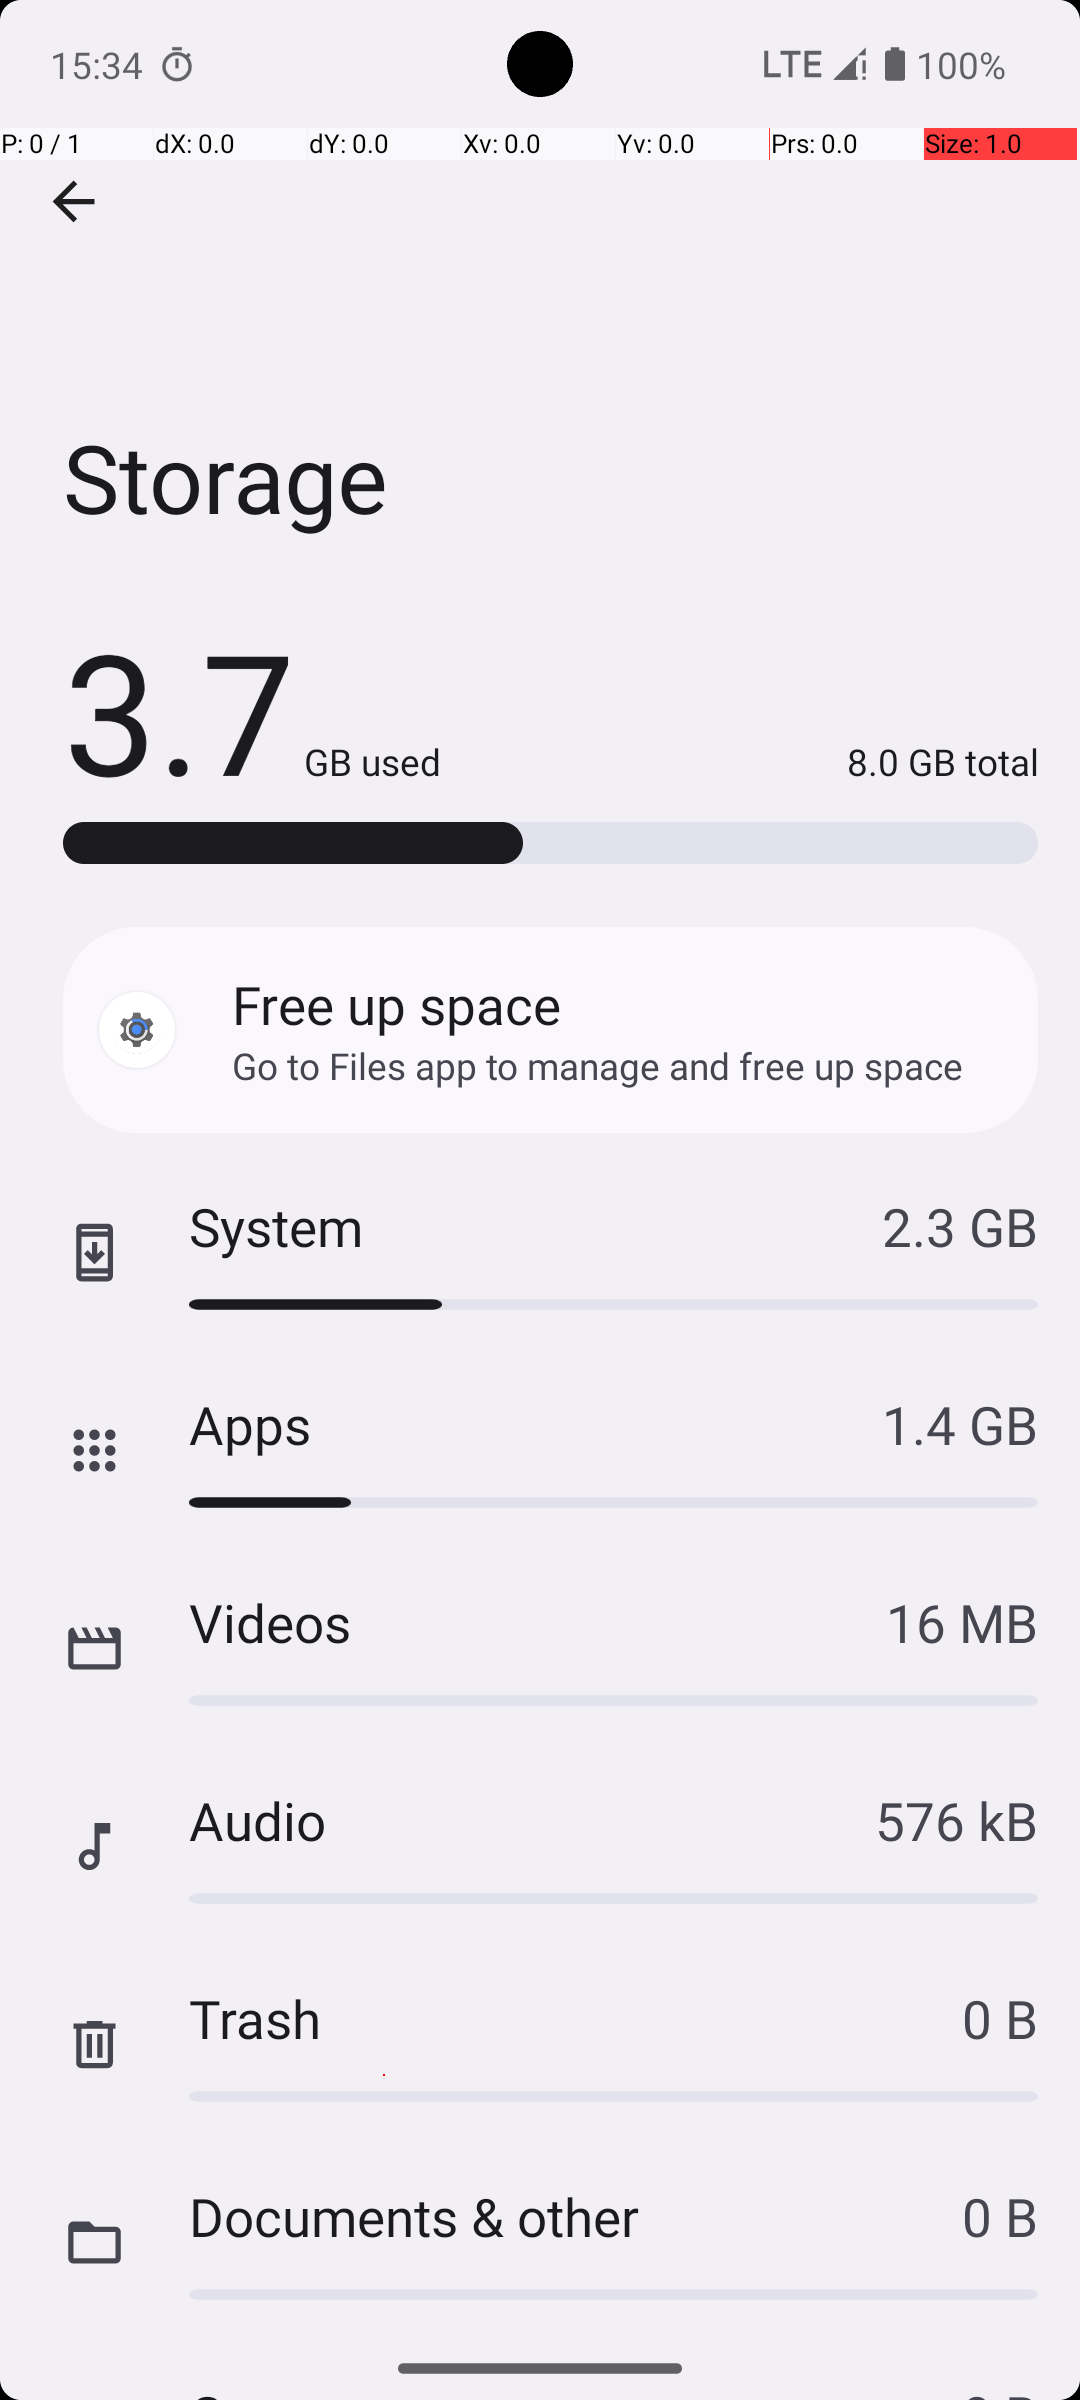 The image size is (1080, 2400). Describe the element at coordinates (962, 1622) in the screenshot. I see `16 MB` at that location.